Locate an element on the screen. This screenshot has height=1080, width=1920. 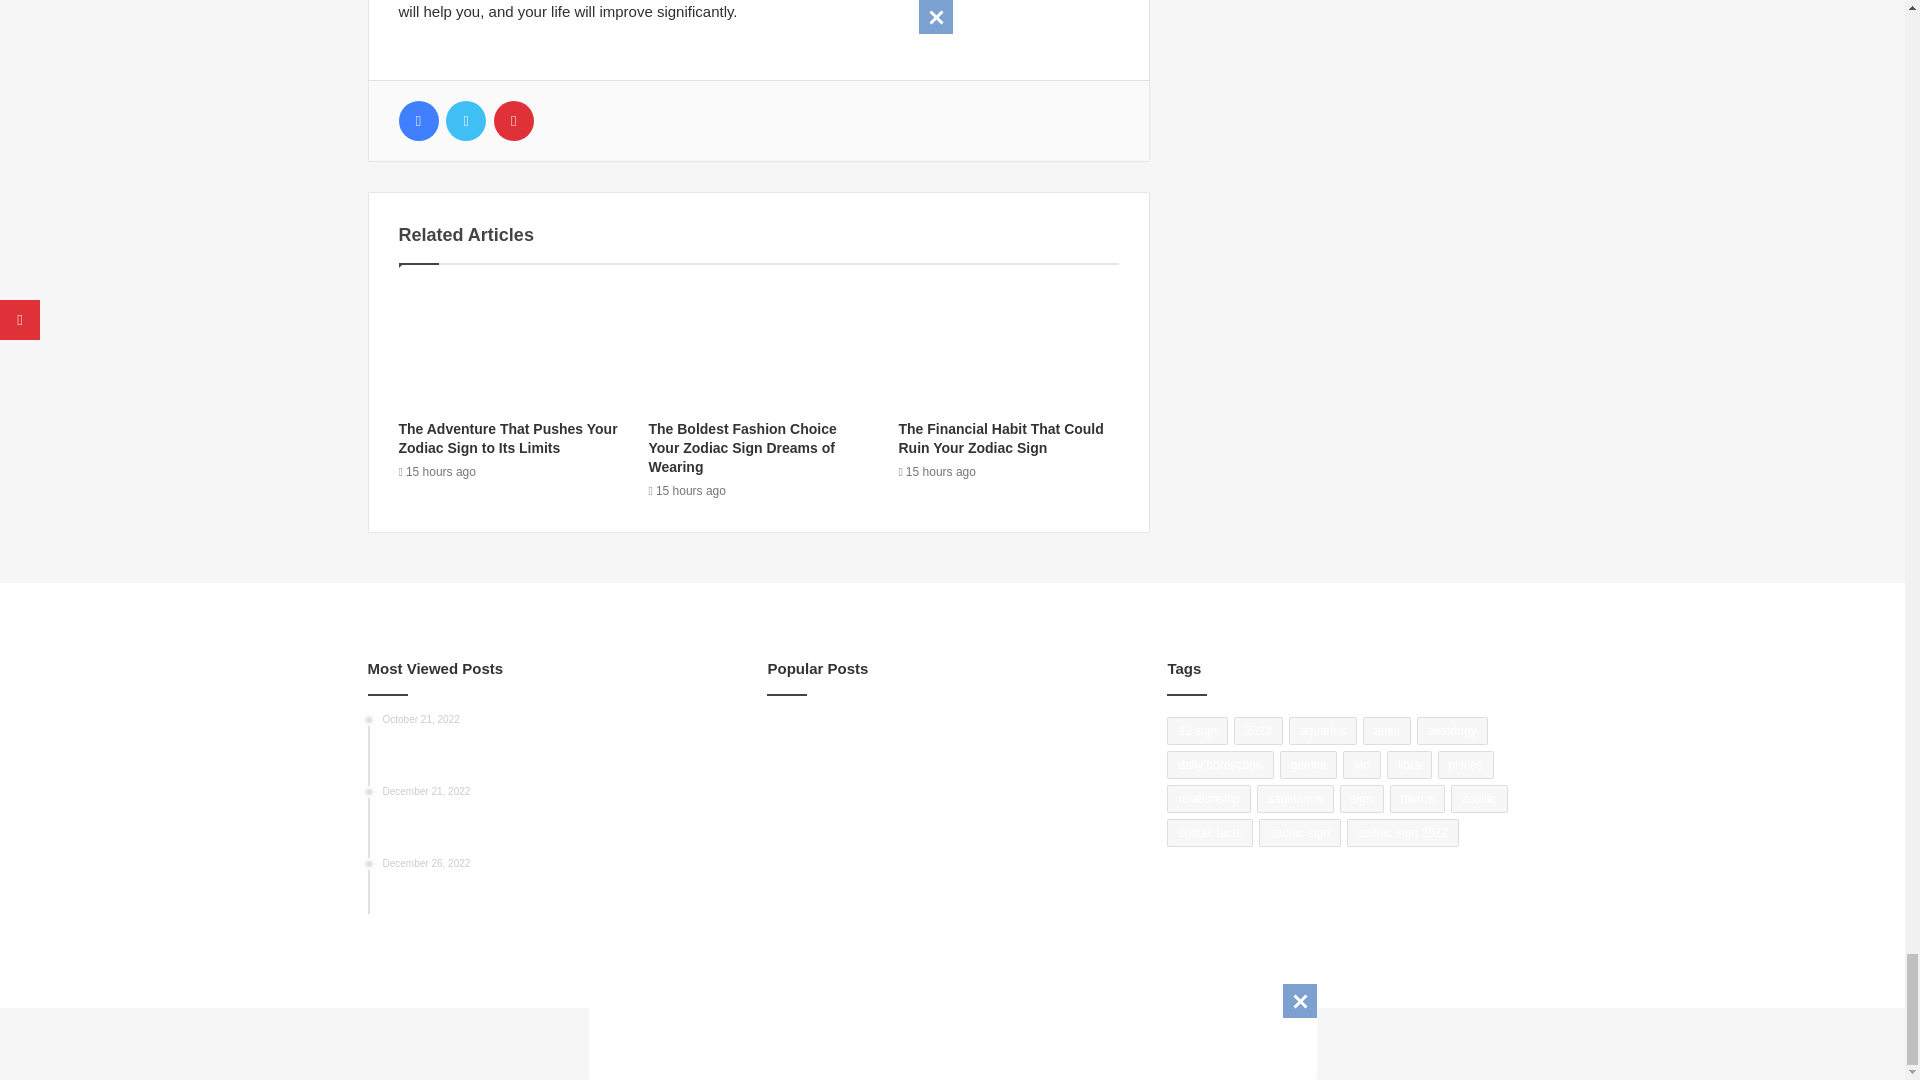
The Financial Habit That Could Ruin Your Zodiac Sign is located at coordinates (1000, 438).